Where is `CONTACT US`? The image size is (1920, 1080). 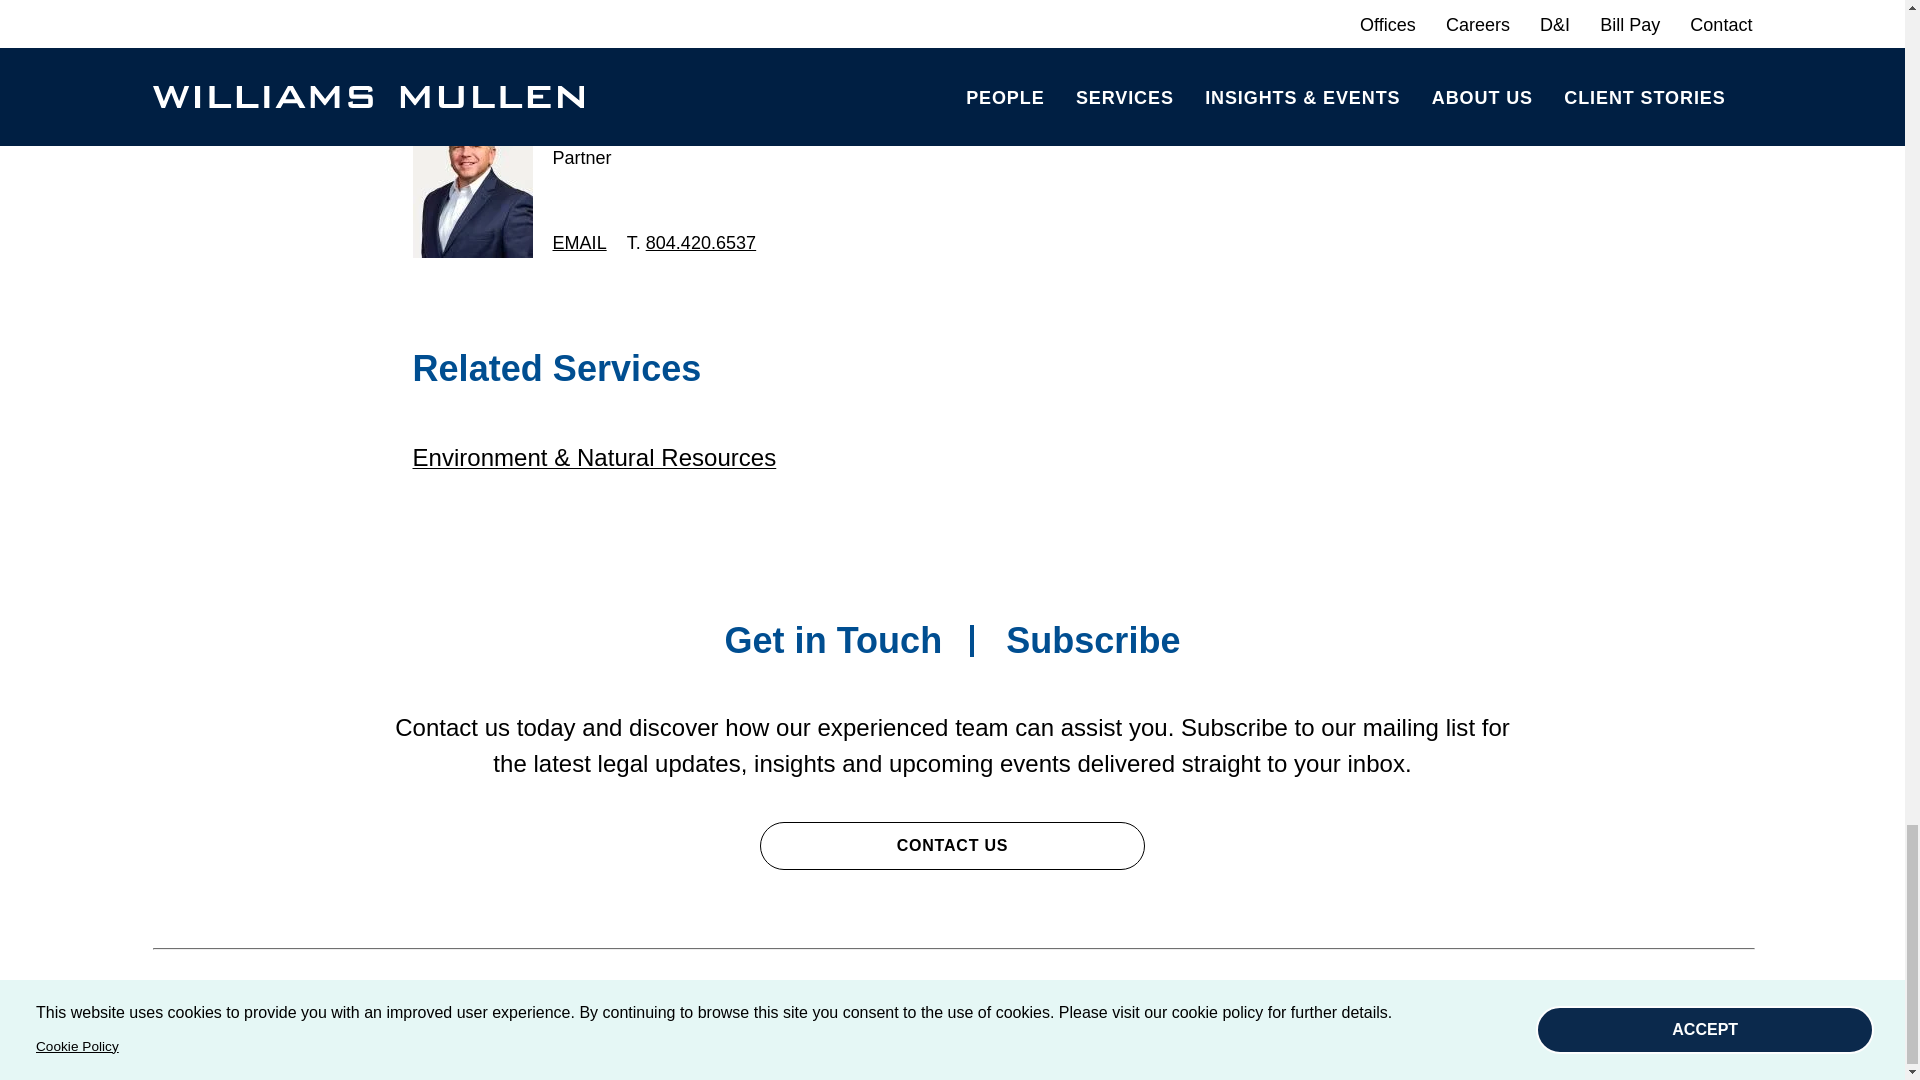
CONTACT US is located at coordinates (952, 846).